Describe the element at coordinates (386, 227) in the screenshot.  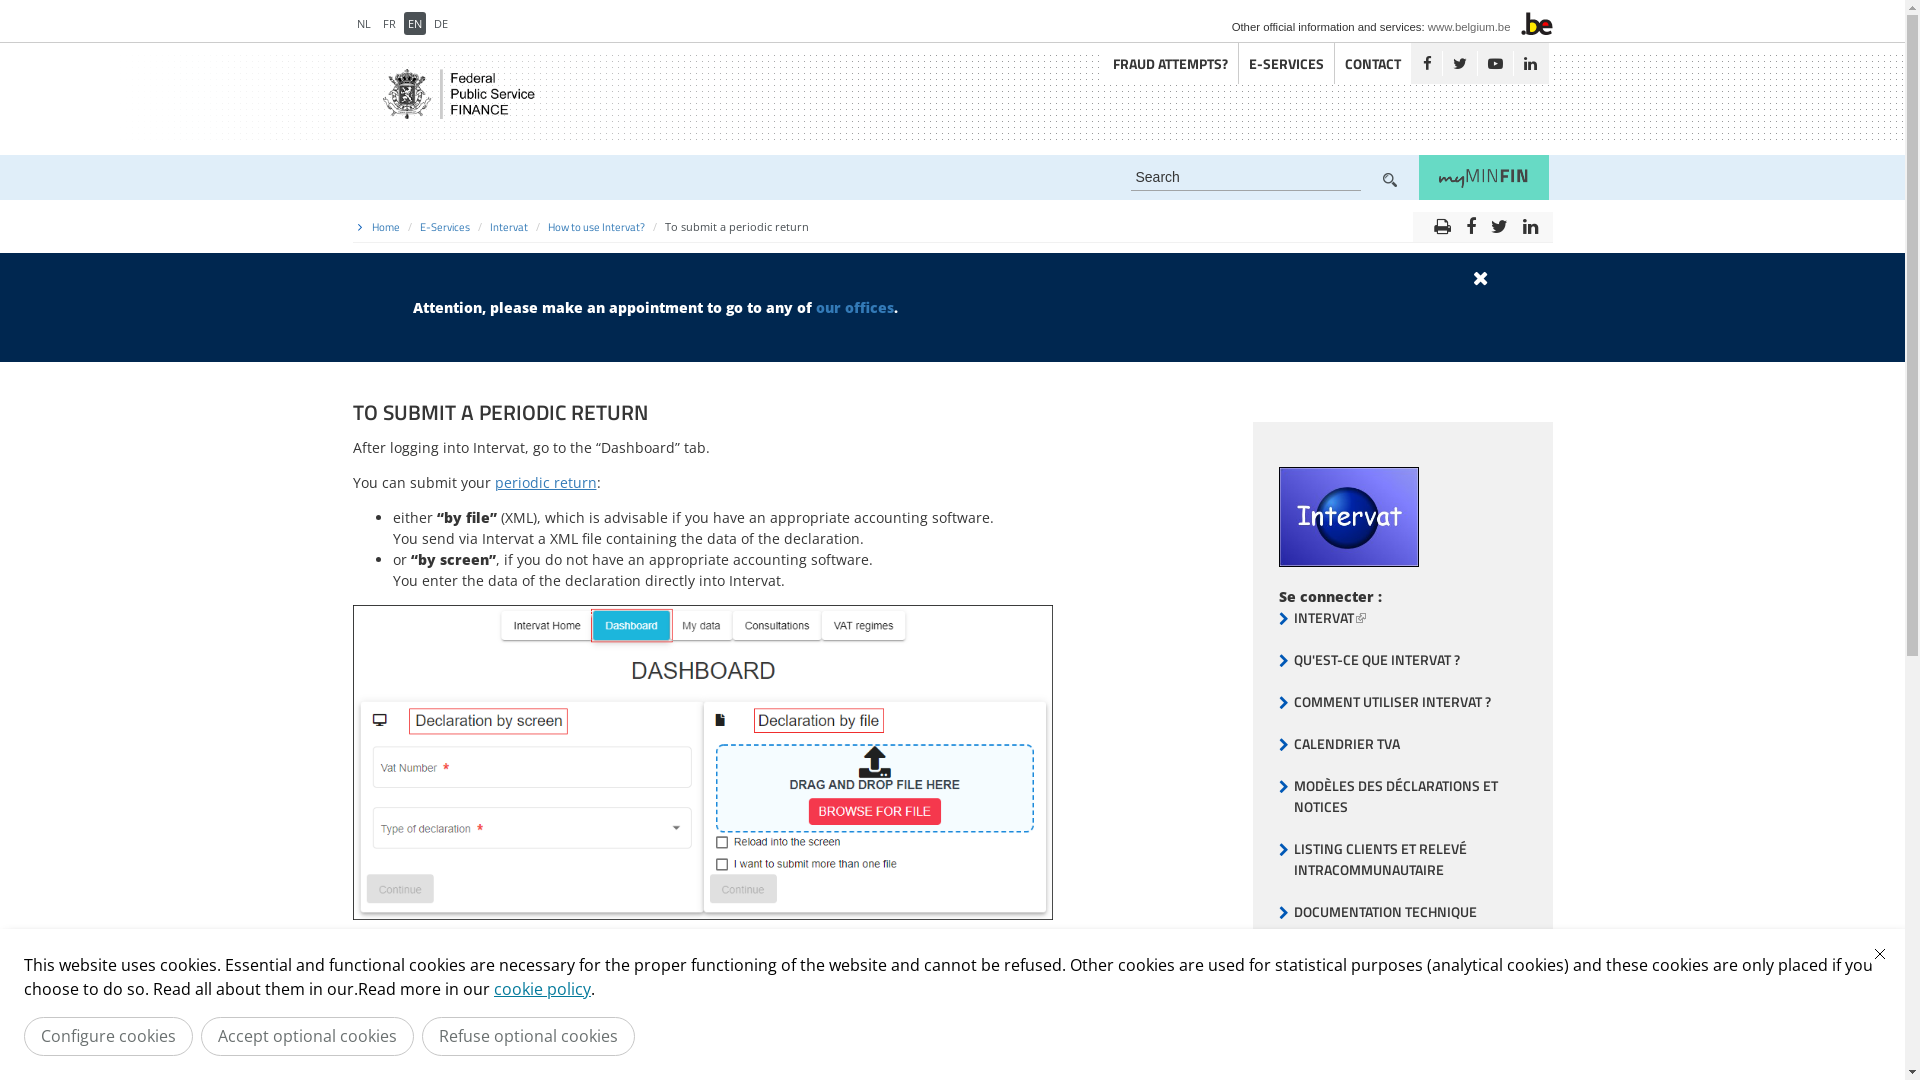
I see `Home` at that location.